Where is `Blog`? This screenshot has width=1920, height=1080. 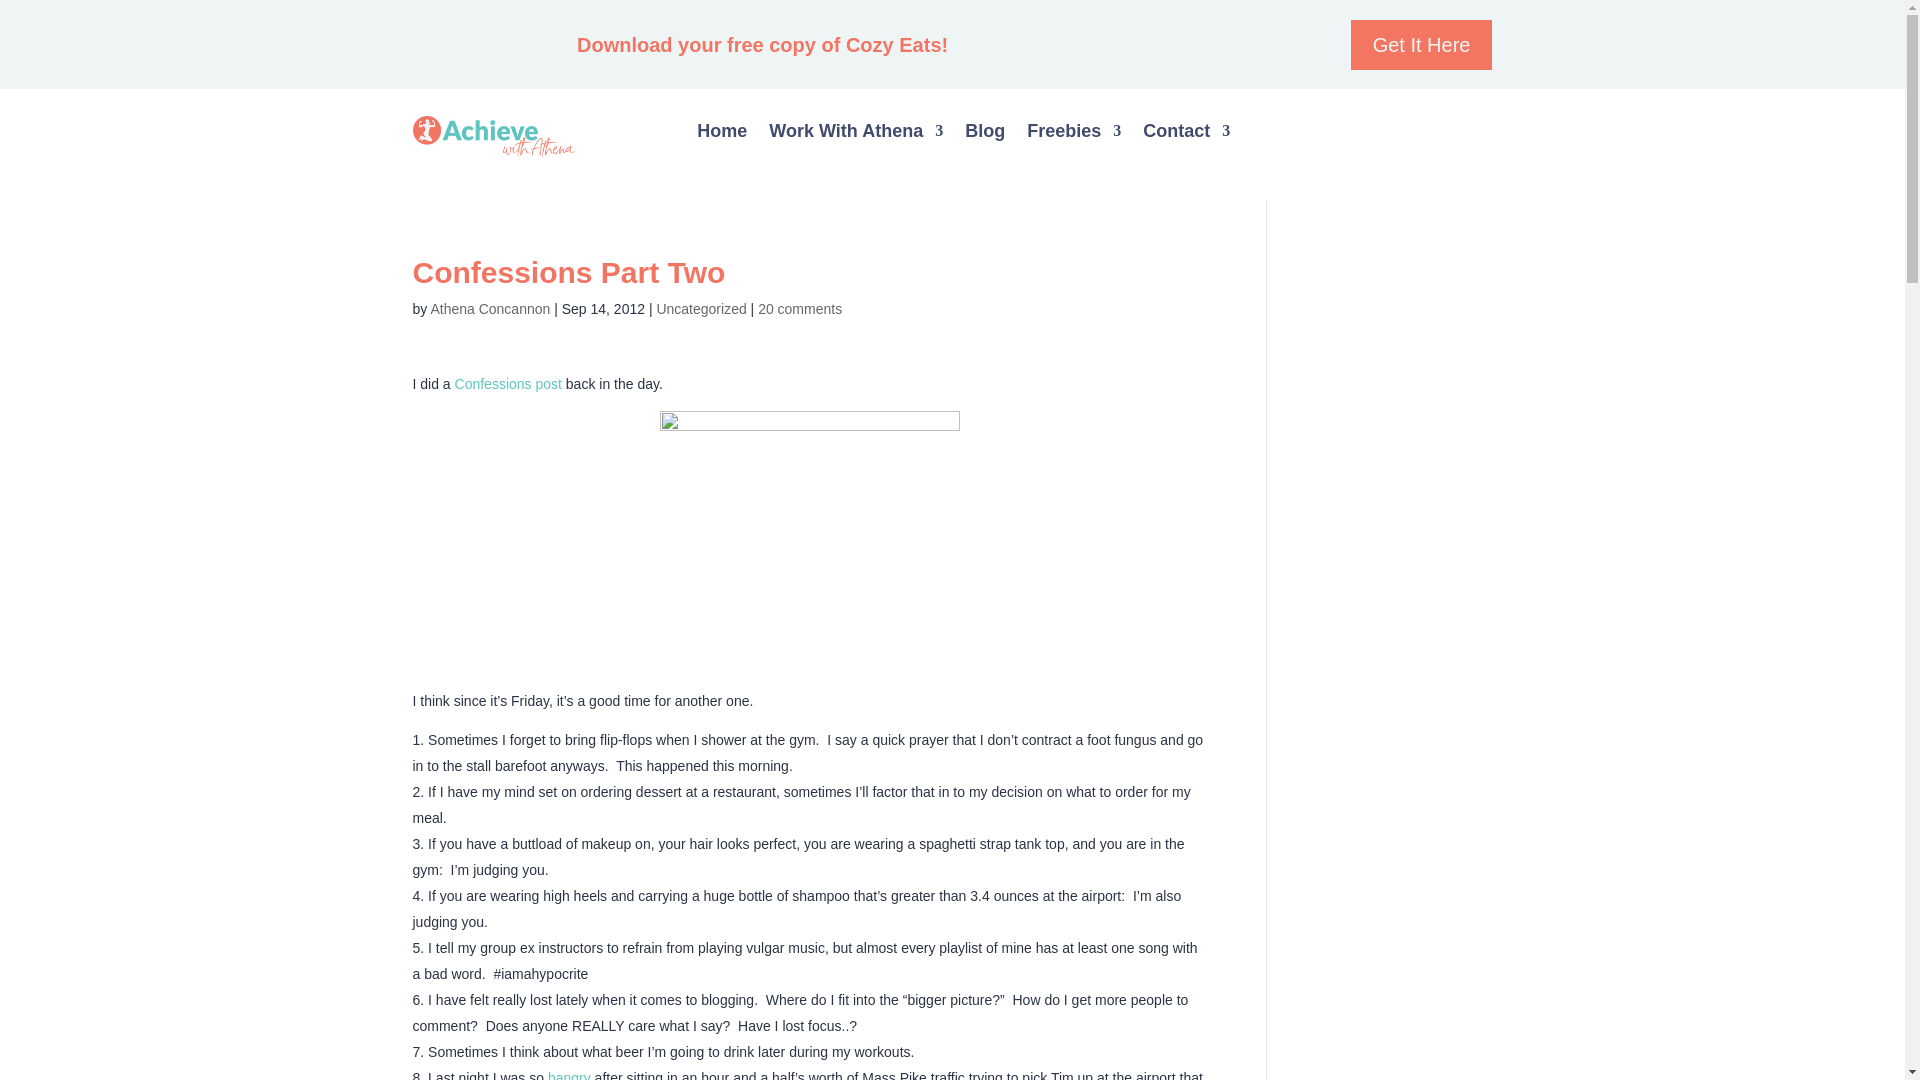 Blog is located at coordinates (984, 134).